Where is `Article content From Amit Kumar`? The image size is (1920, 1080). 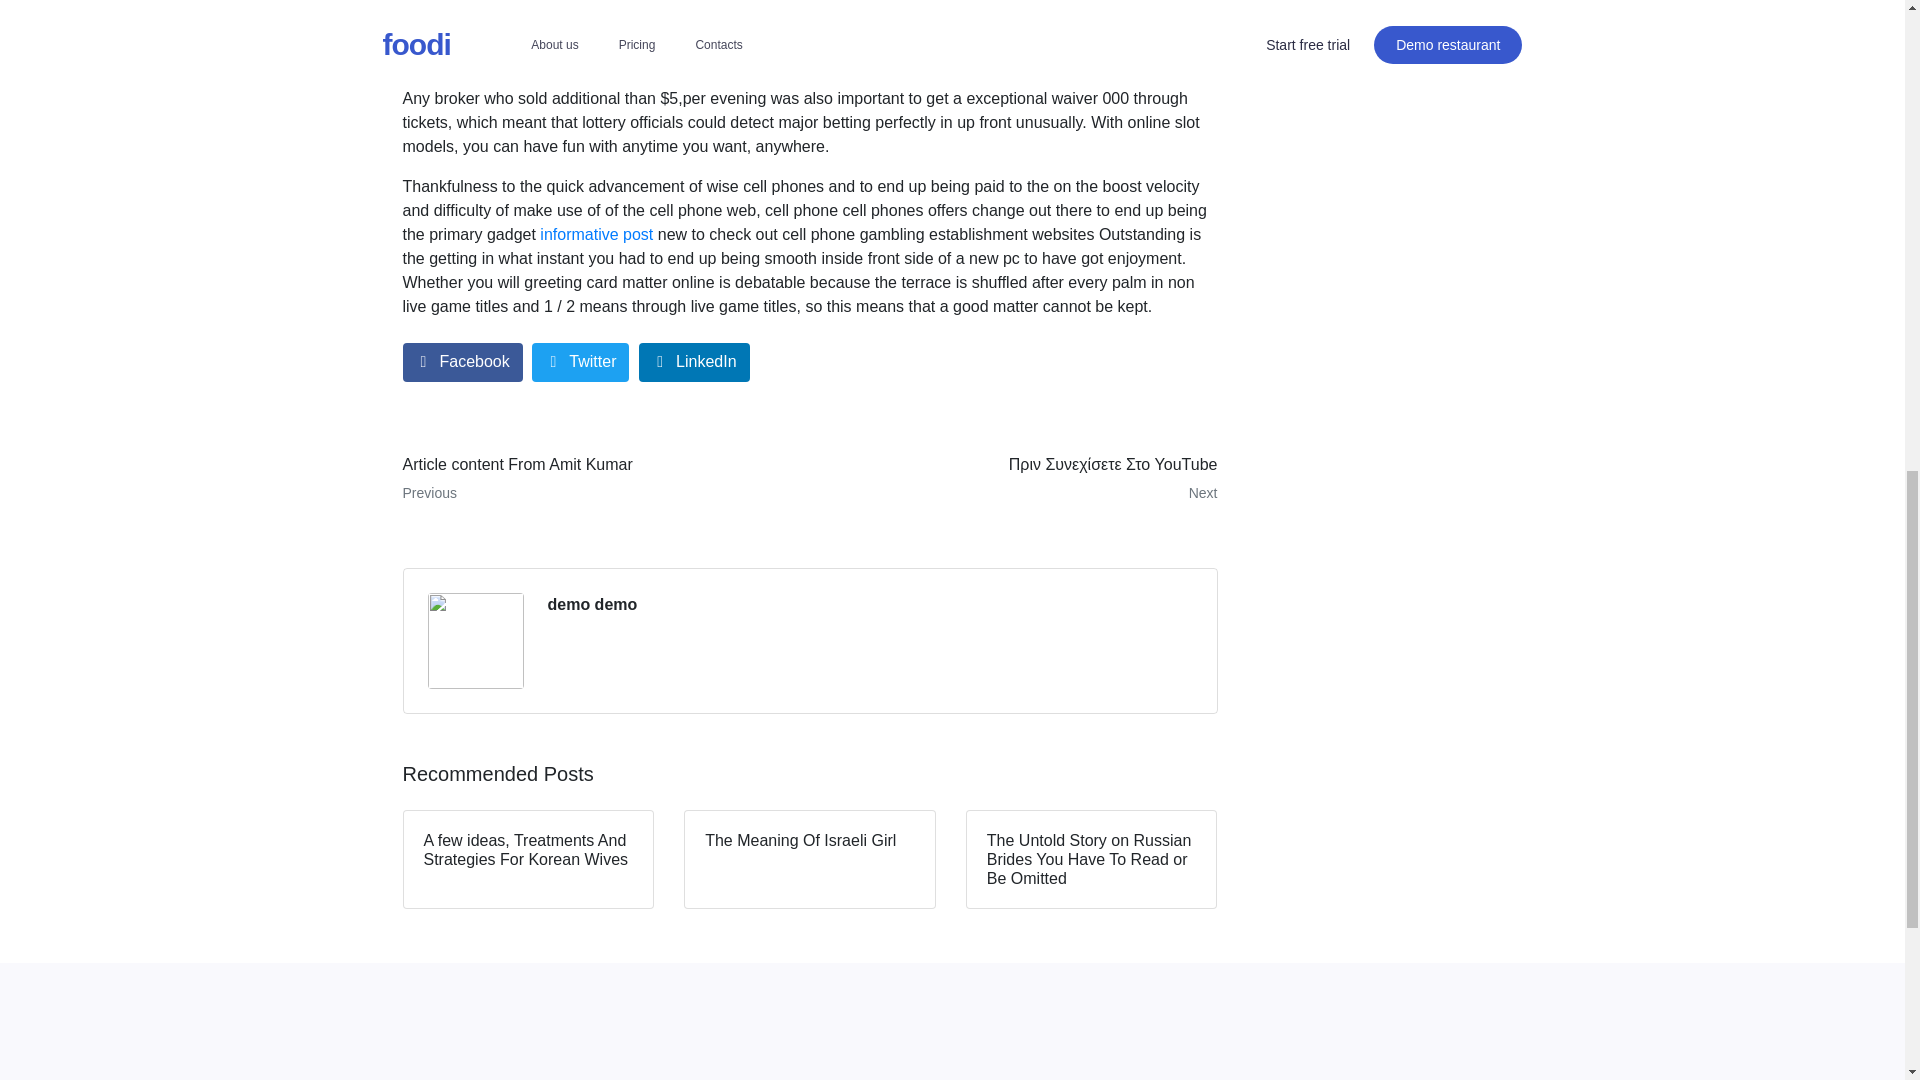
Article content From Amit Kumar is located at coordinates (596, 234).